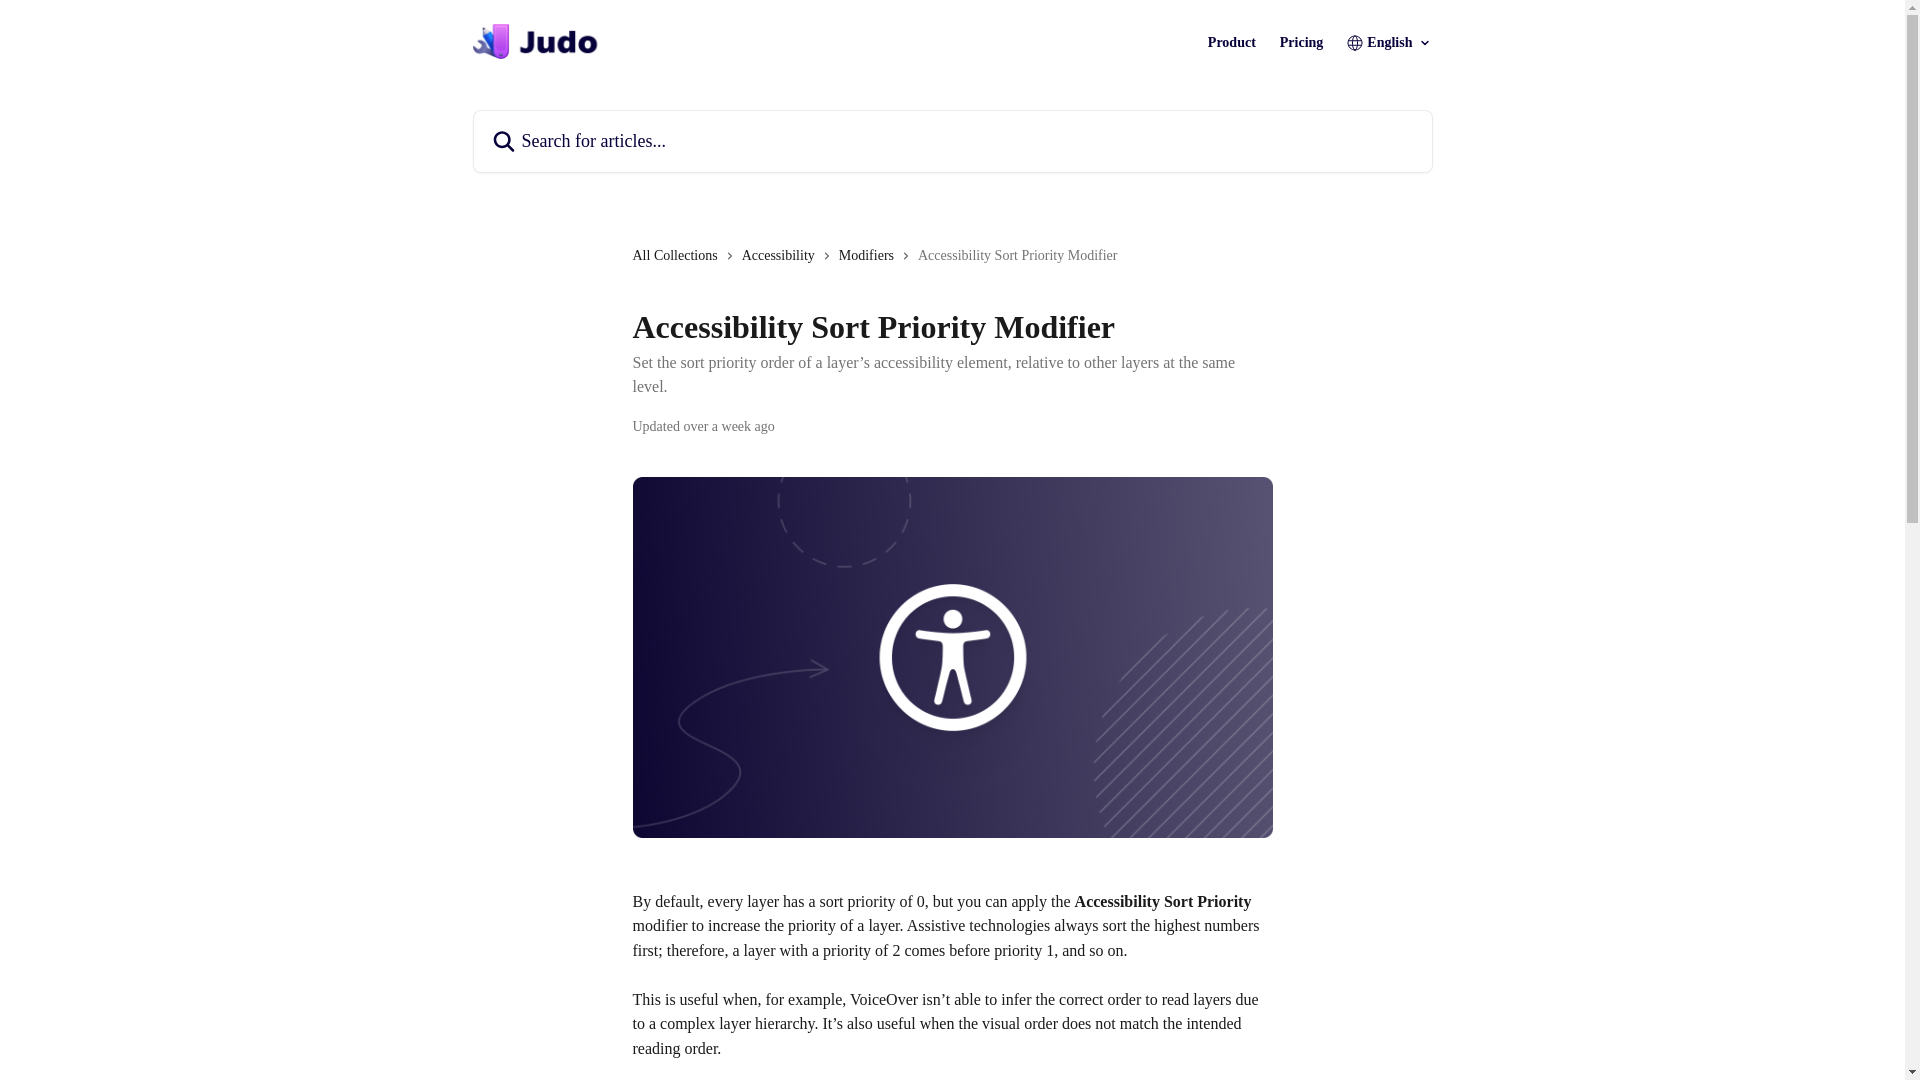 Image resolution: width=1920 pixels, height=1080 pixels. What do you see at coordinates (870, 256) in the screenshot?
I see `Modifiers` at bounding box center [870, 256].